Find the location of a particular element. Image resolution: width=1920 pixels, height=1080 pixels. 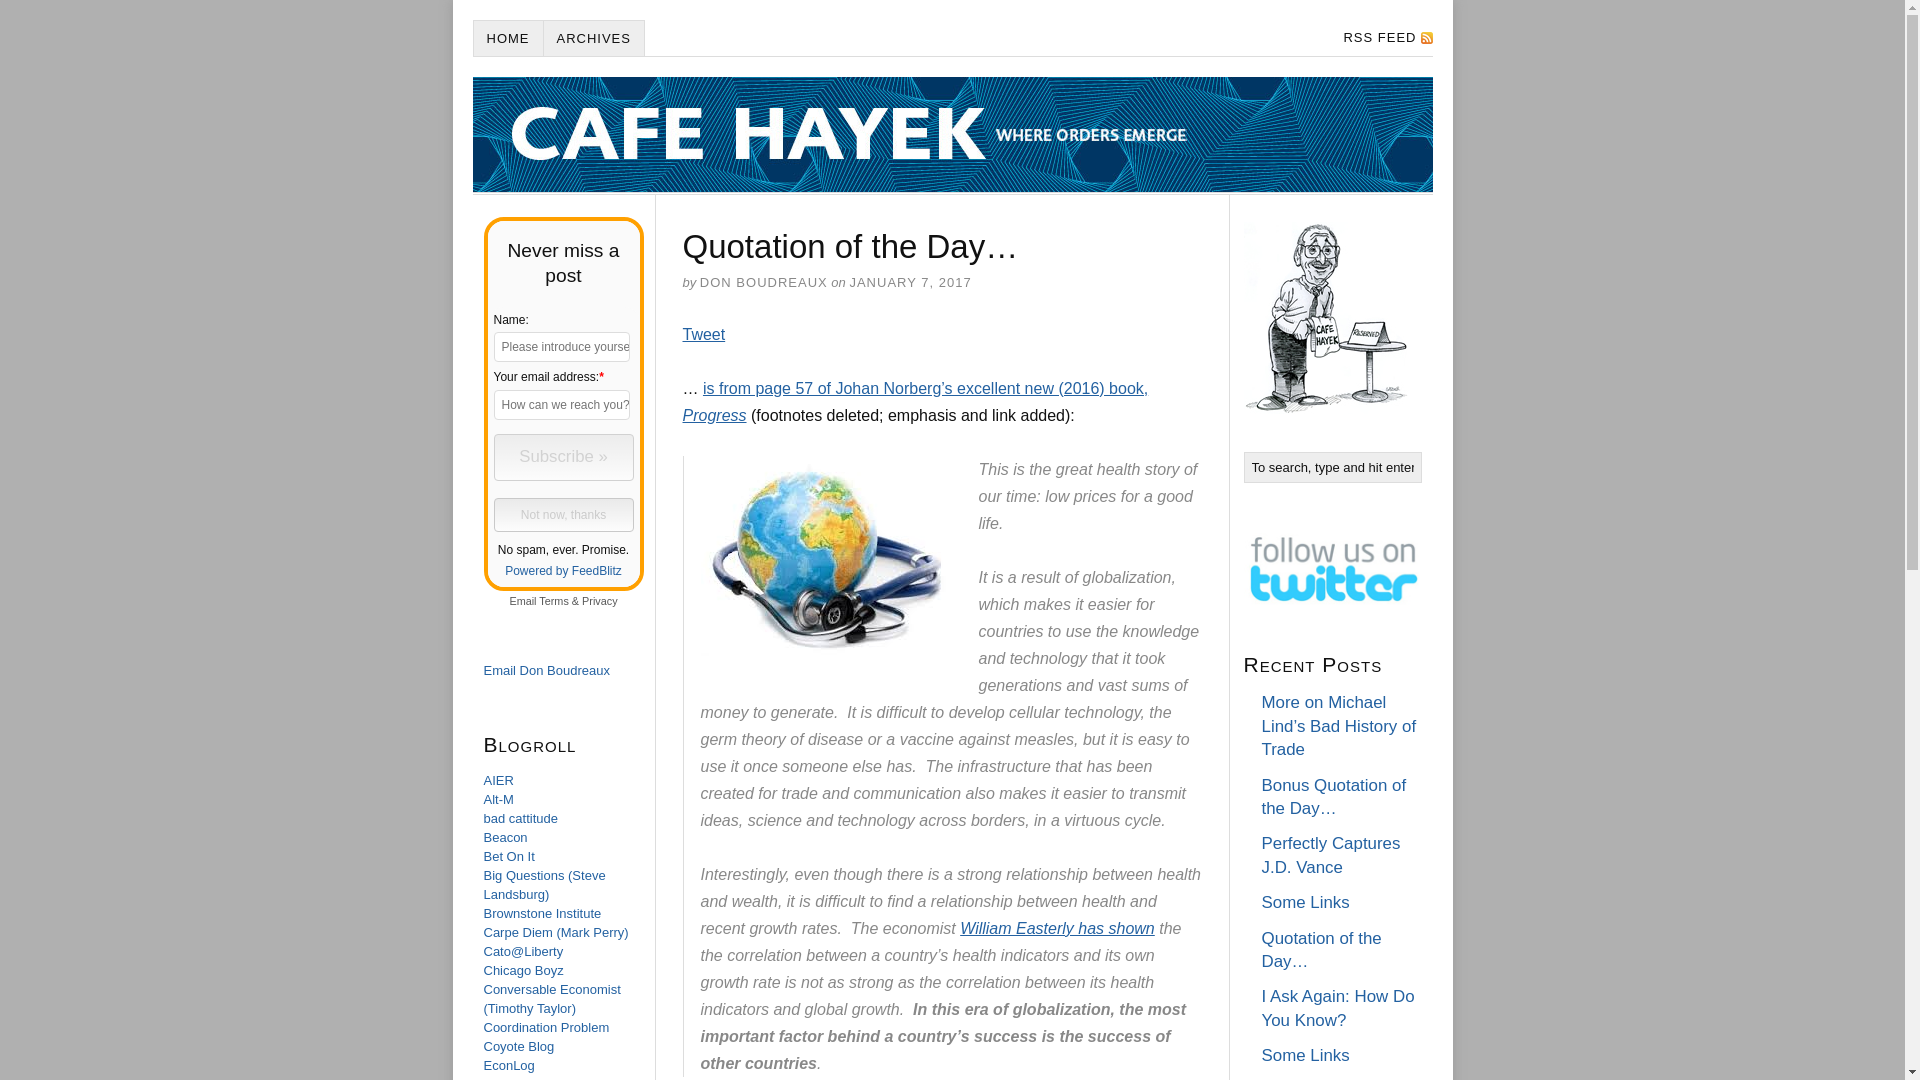

Powered by FeedBlitz is located at coordinates (563, 570).